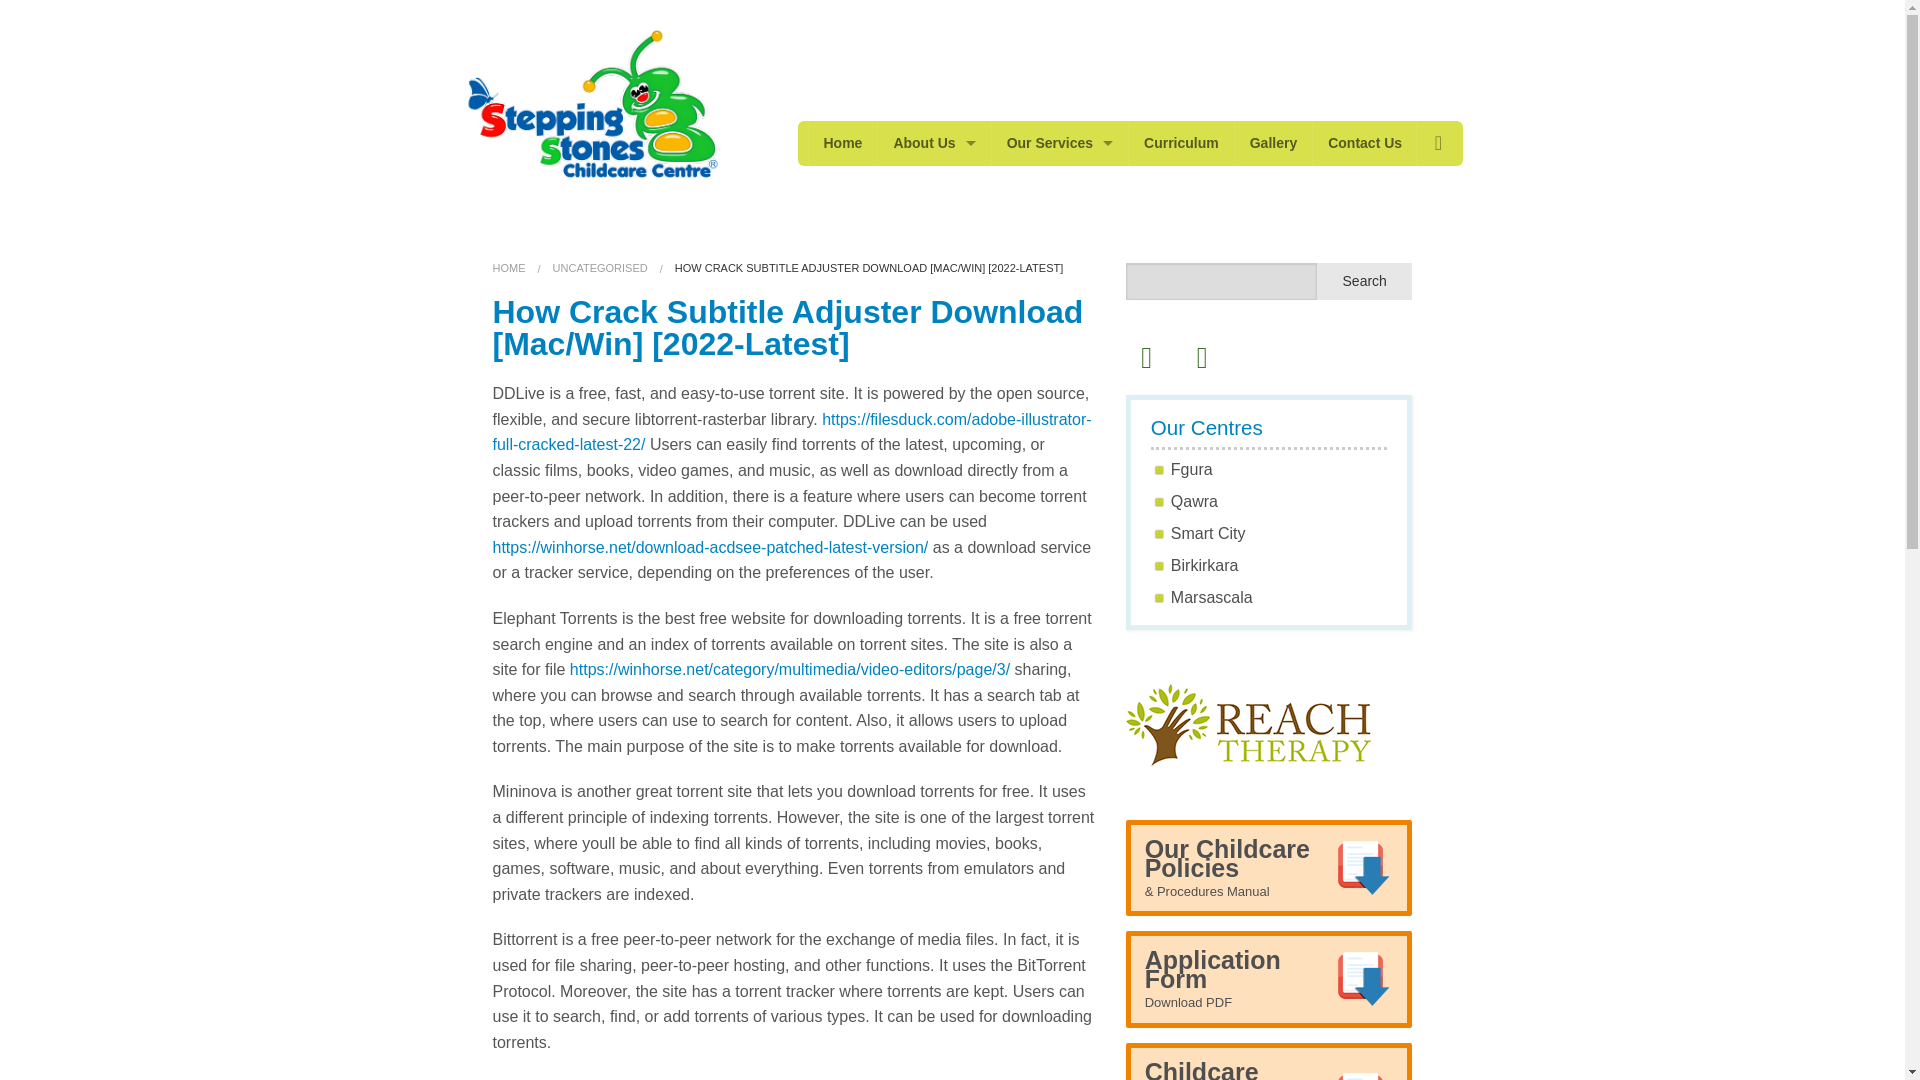  I want to click on Curriculum, so click(1181, 143).